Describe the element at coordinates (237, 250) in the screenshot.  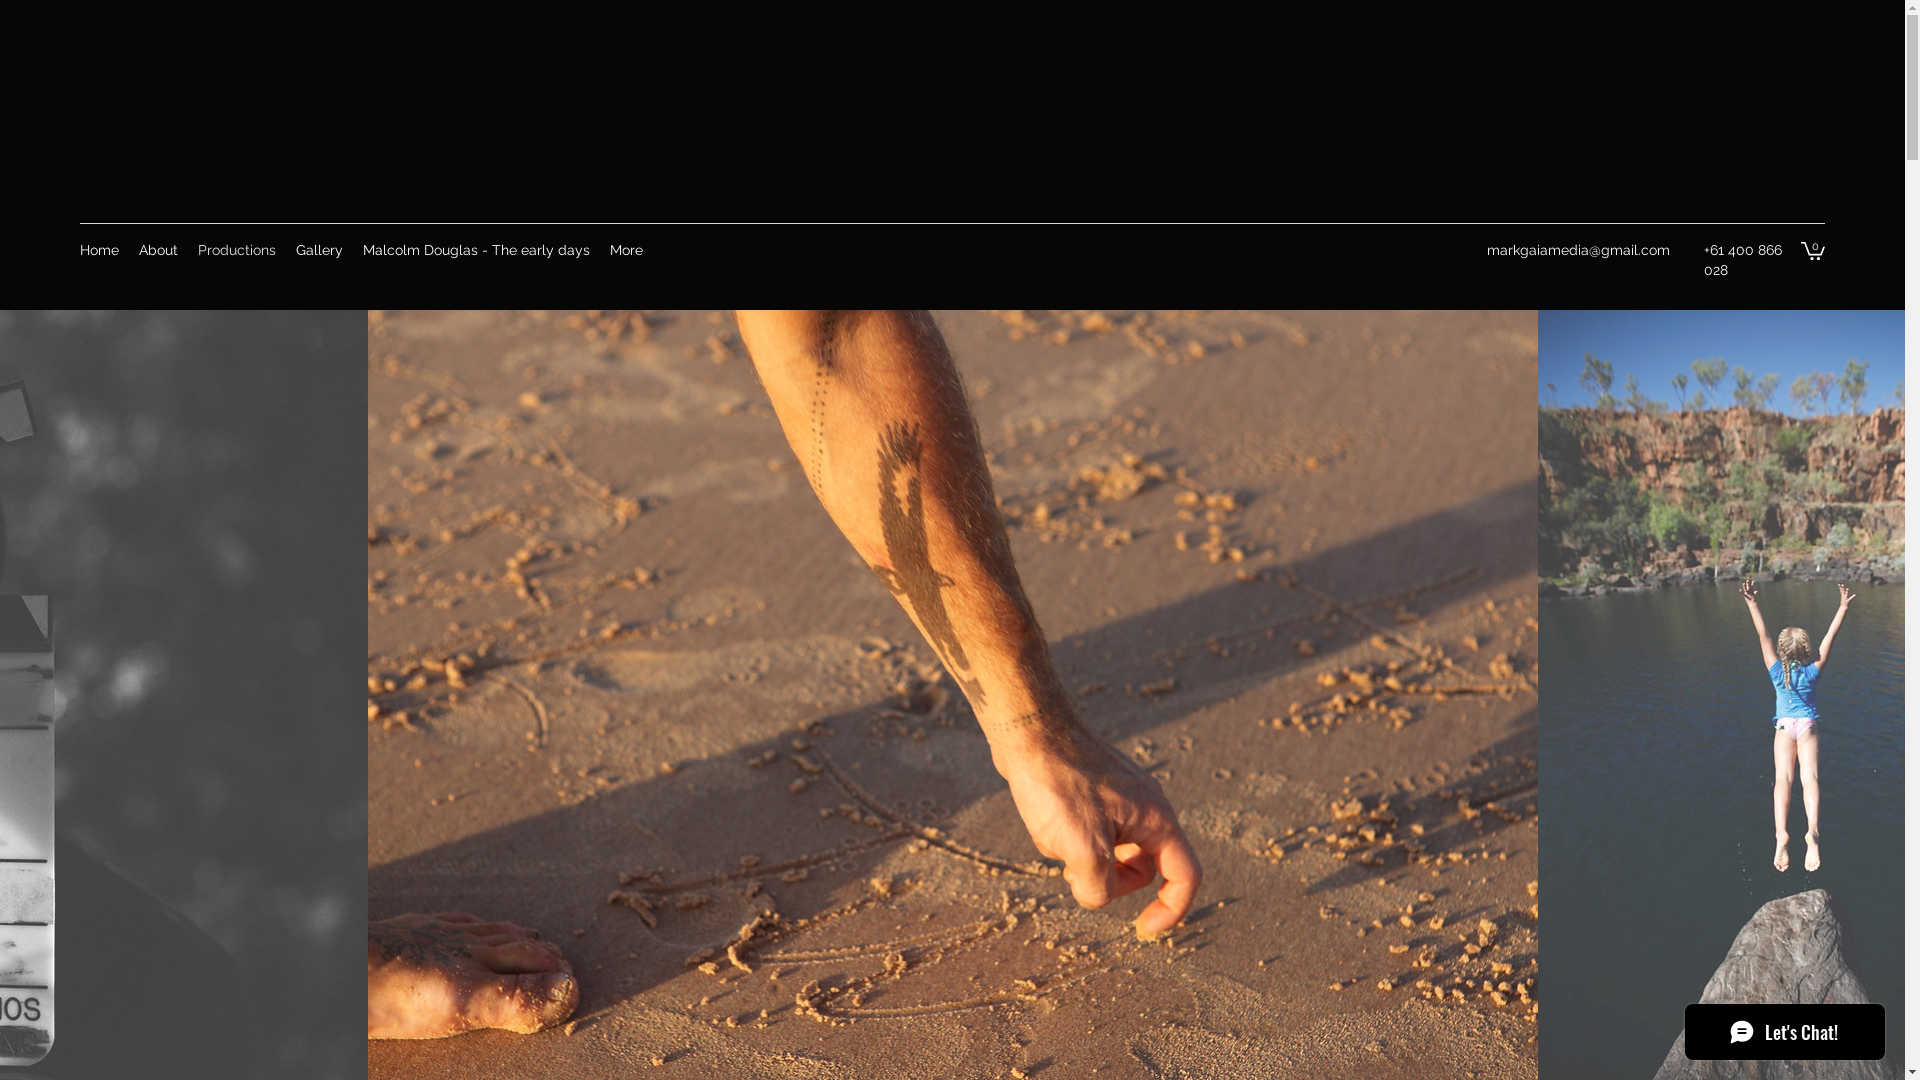
I see `Productions` at that location.